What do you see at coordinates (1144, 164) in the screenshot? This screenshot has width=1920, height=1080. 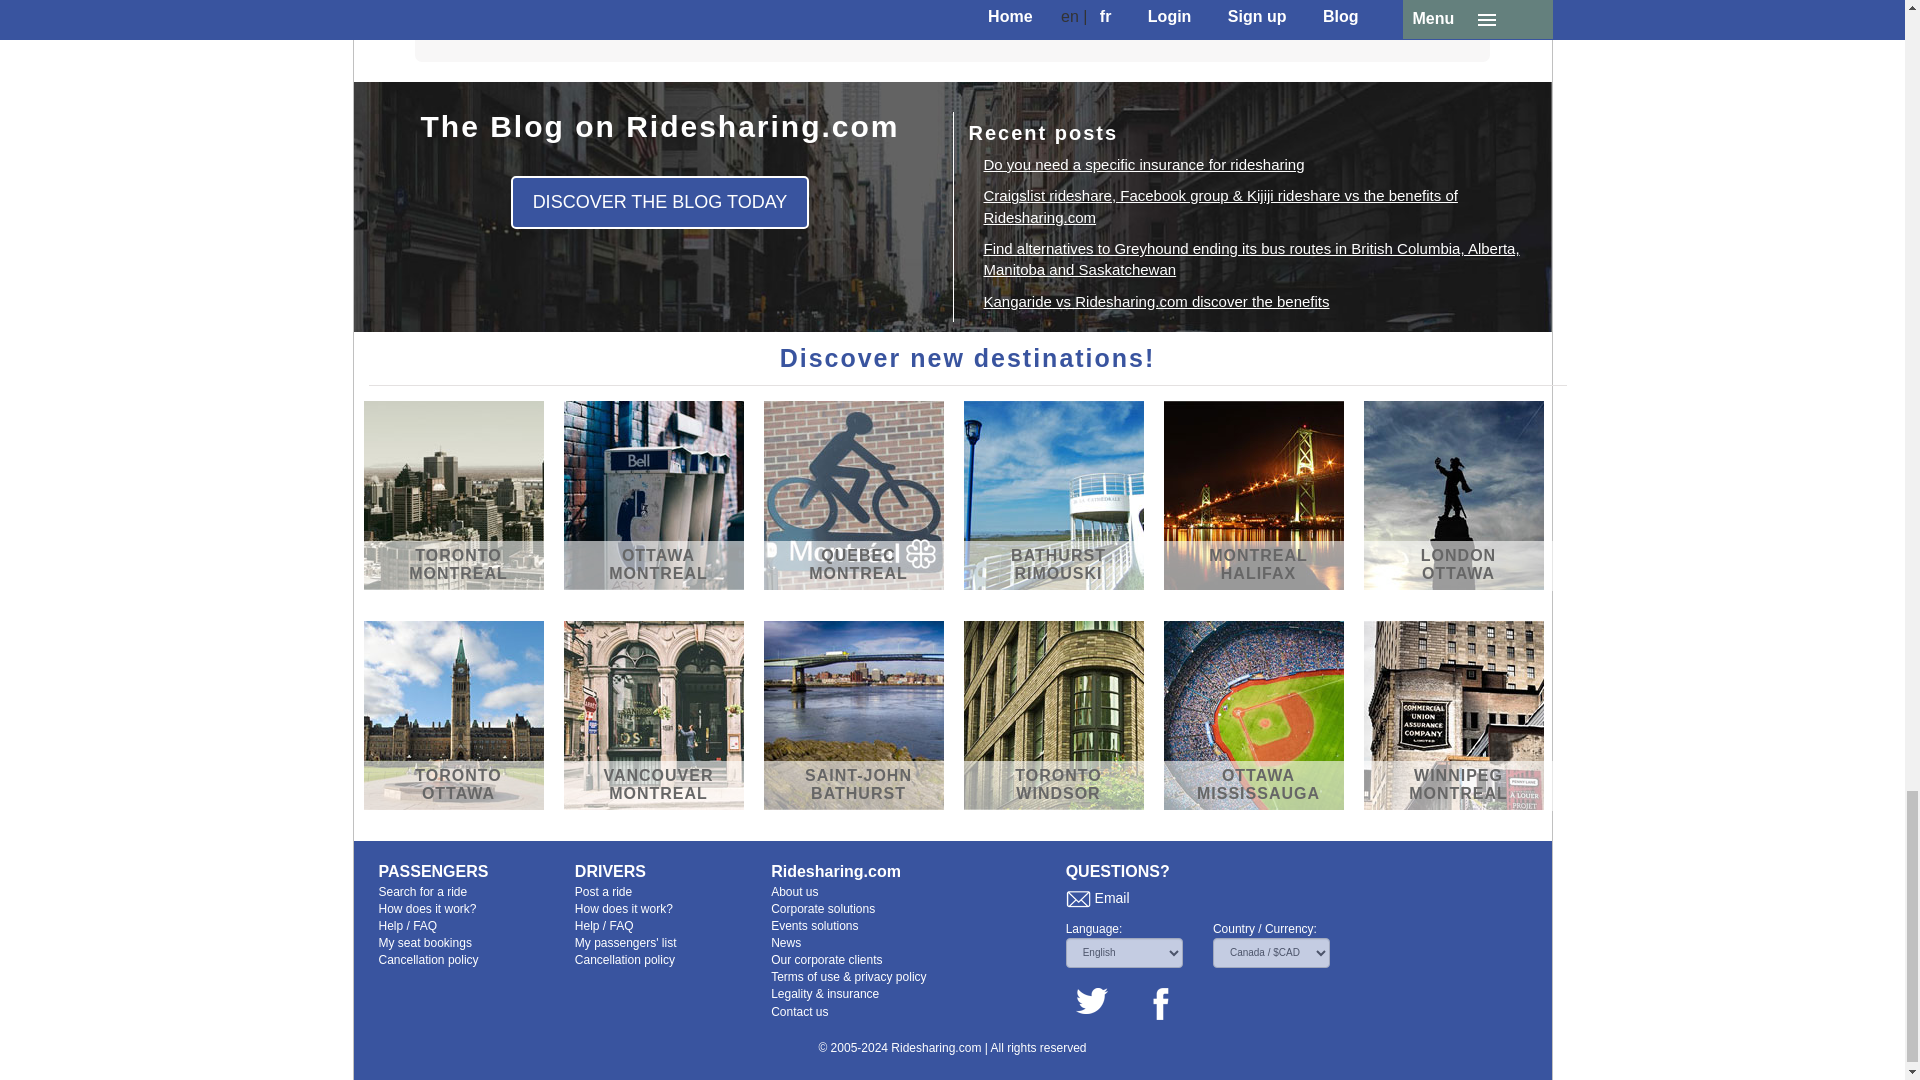 I see `Do you need a specific insurance for ridesharing` at bounding box center [1144, 164].